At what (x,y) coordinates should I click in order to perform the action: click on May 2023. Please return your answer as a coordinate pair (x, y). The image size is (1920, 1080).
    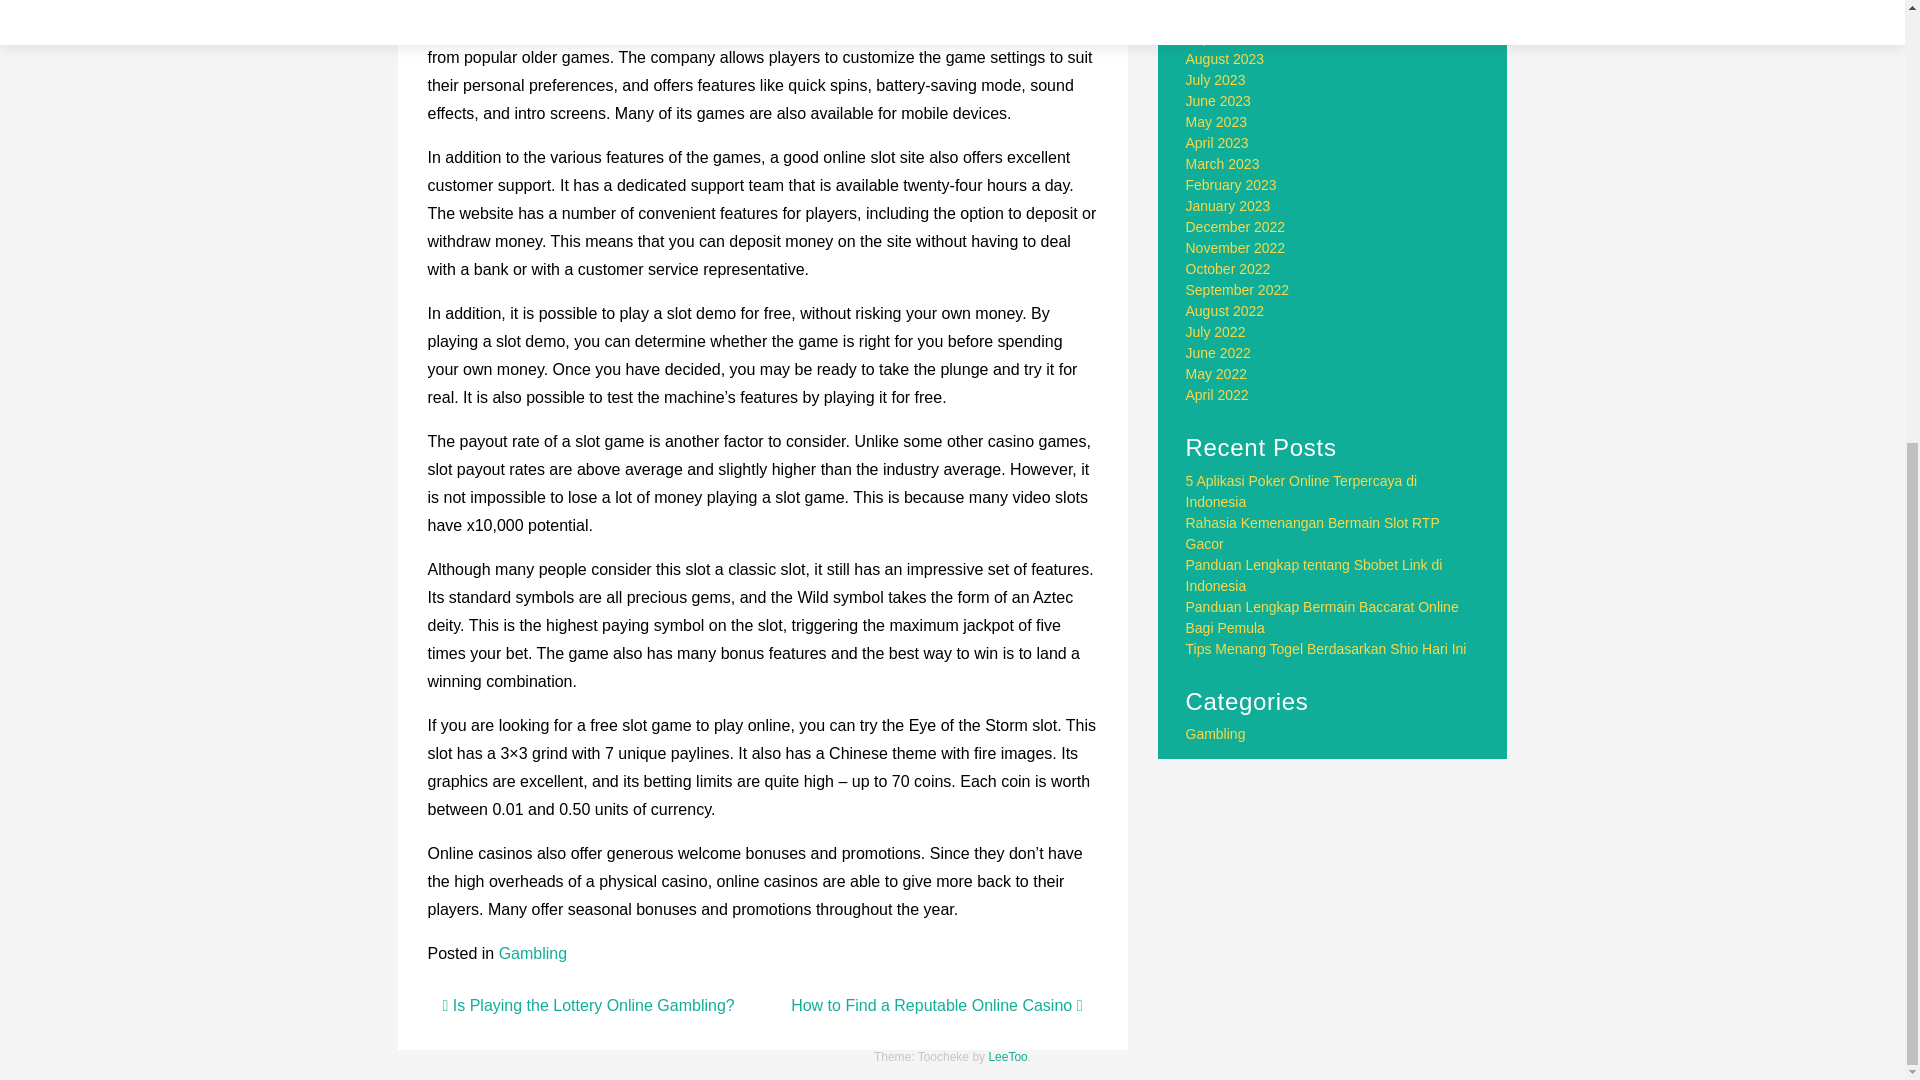
    Looking at the image, I should click on (1216, 122).